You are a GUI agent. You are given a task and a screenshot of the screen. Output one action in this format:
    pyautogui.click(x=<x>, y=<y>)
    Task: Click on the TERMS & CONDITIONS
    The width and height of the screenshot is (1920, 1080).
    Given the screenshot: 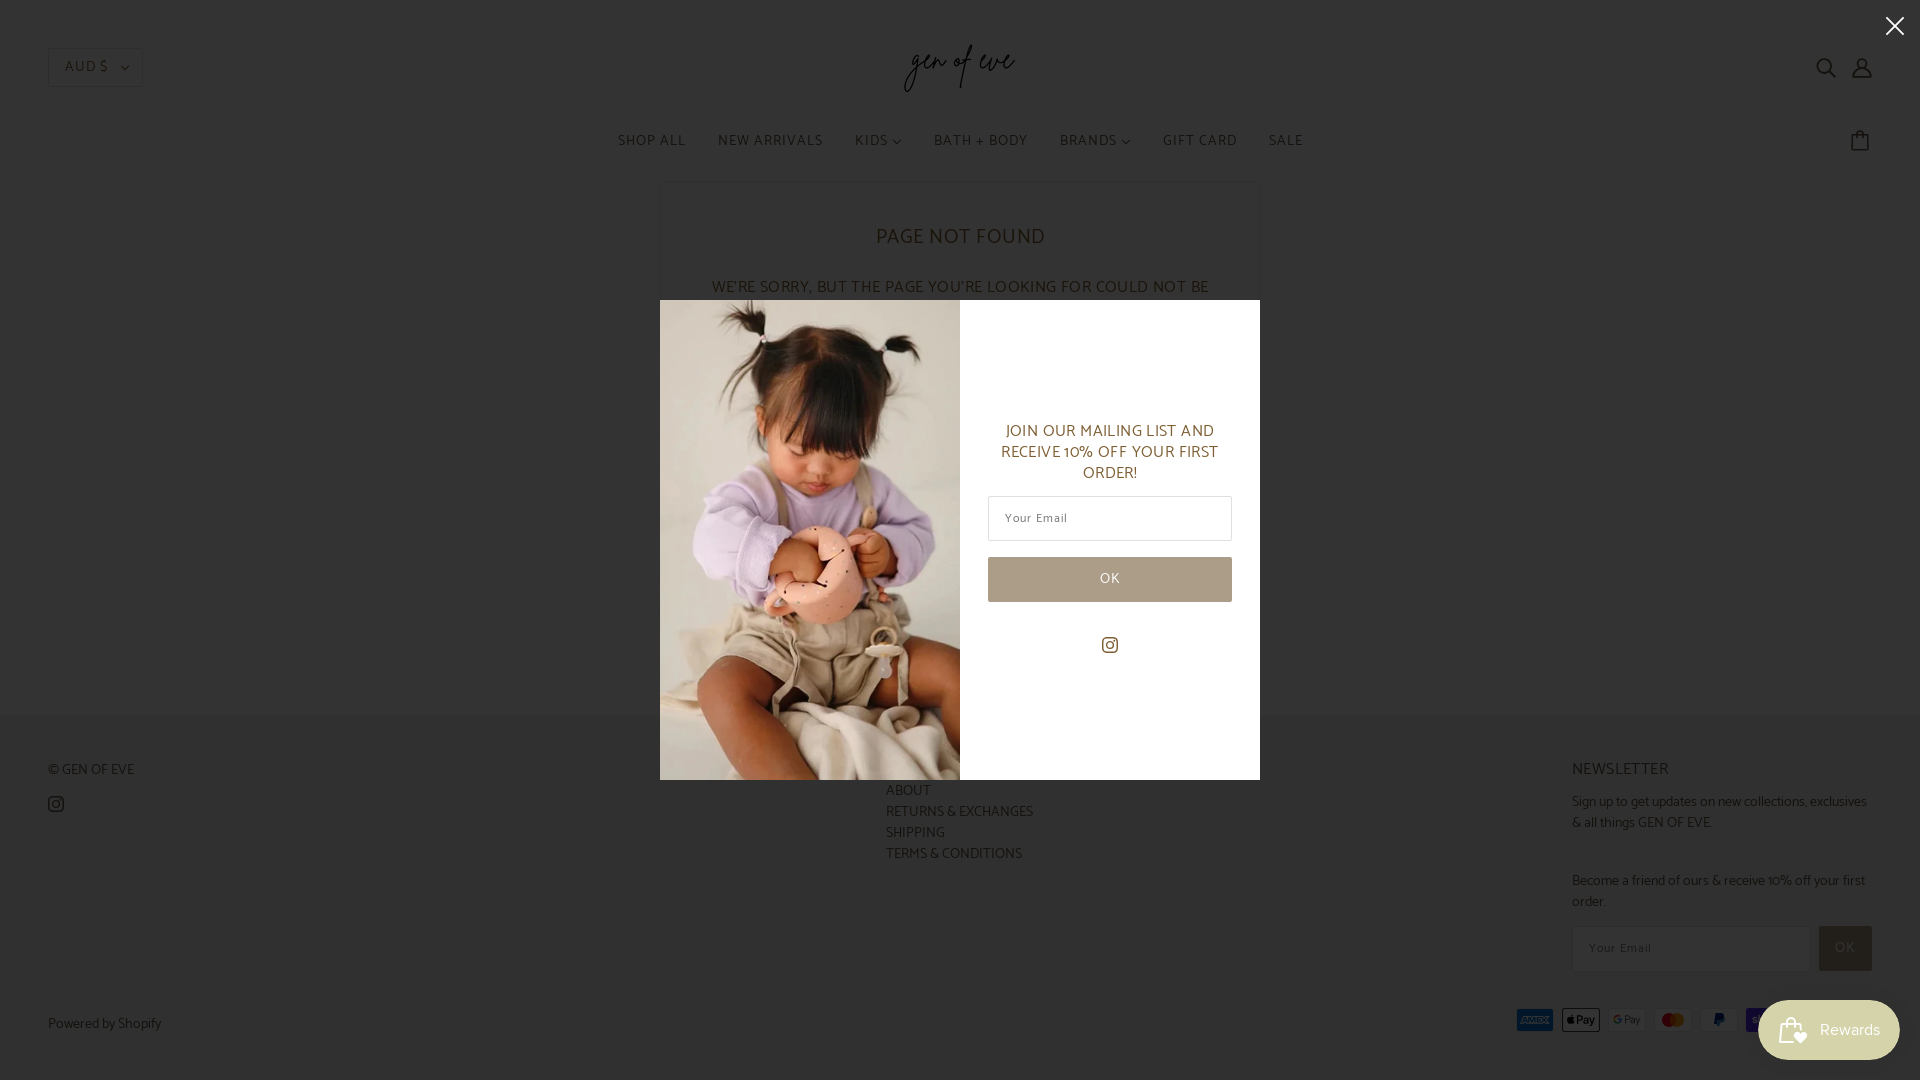 What is the action you would take?
    pyautogui.click(x=954, y=854)
    